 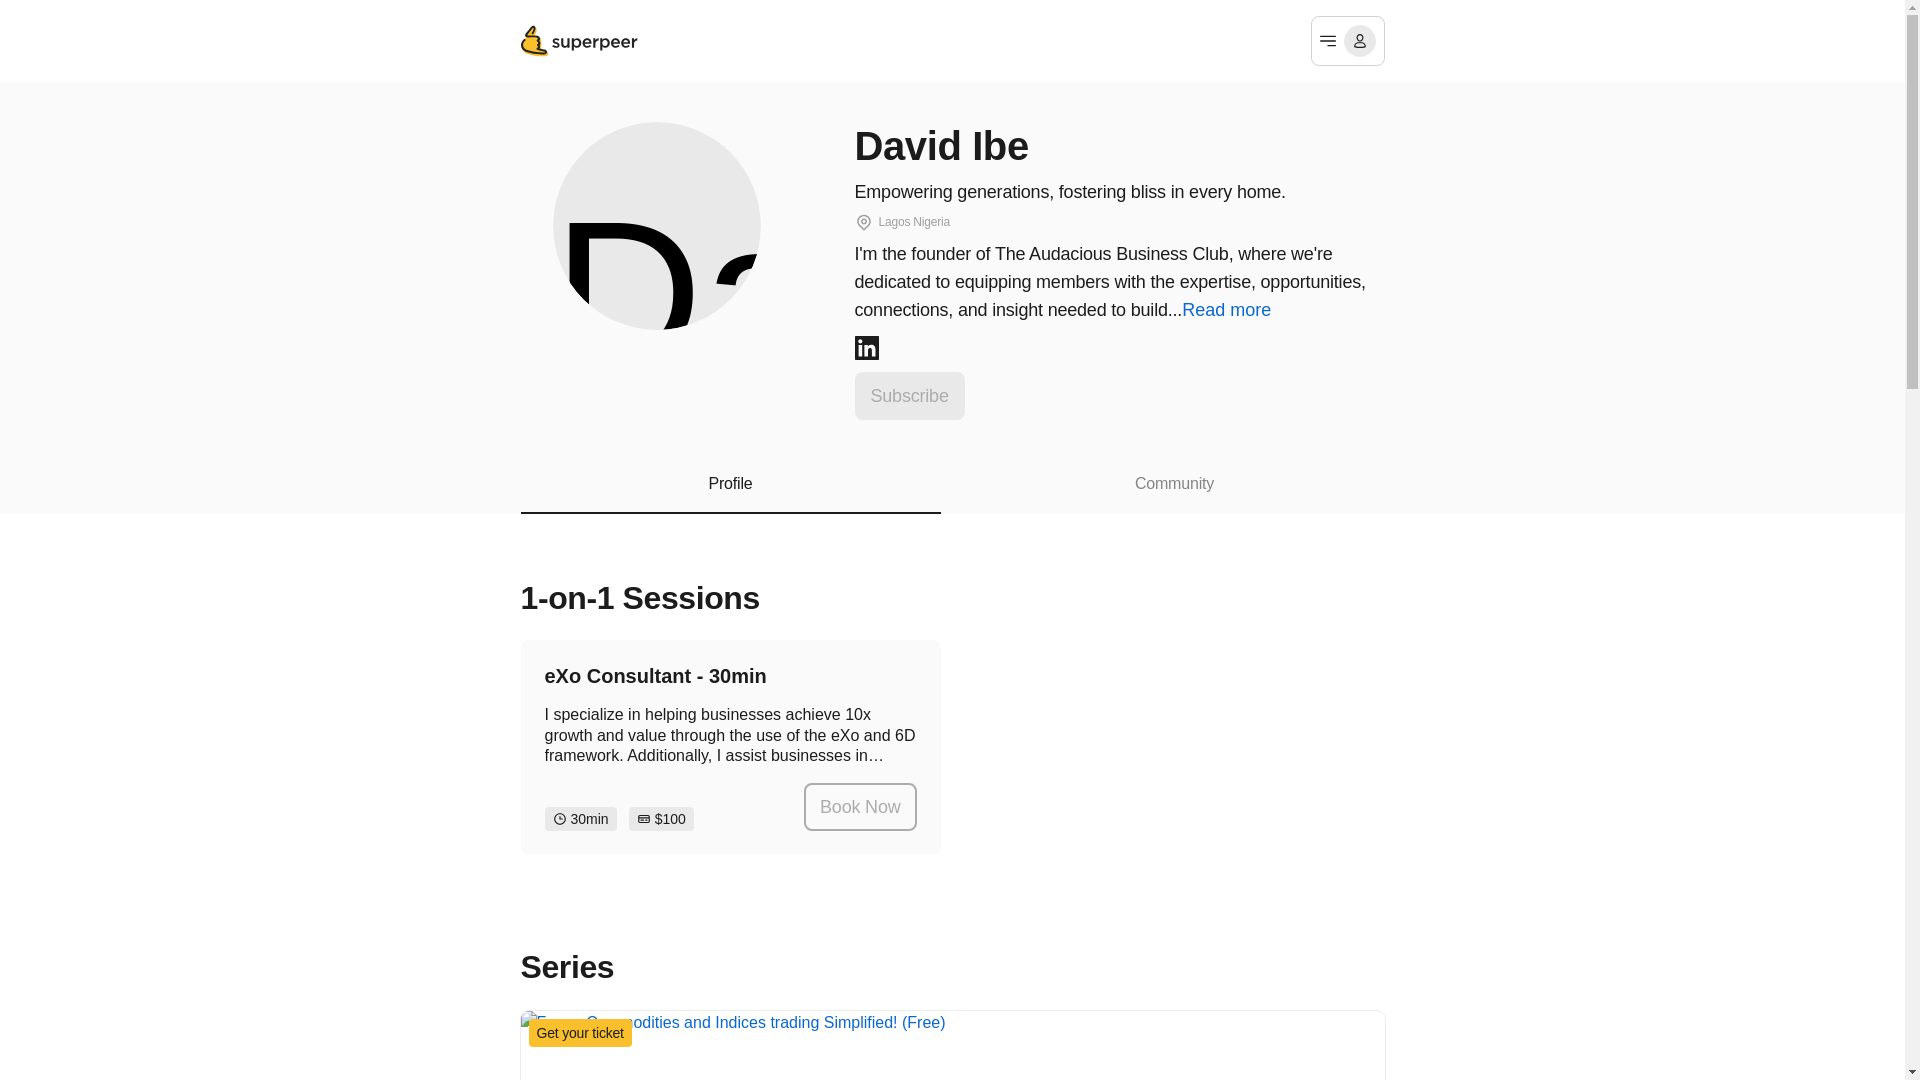 I want to click on Profile, so click(x=730, y=492).